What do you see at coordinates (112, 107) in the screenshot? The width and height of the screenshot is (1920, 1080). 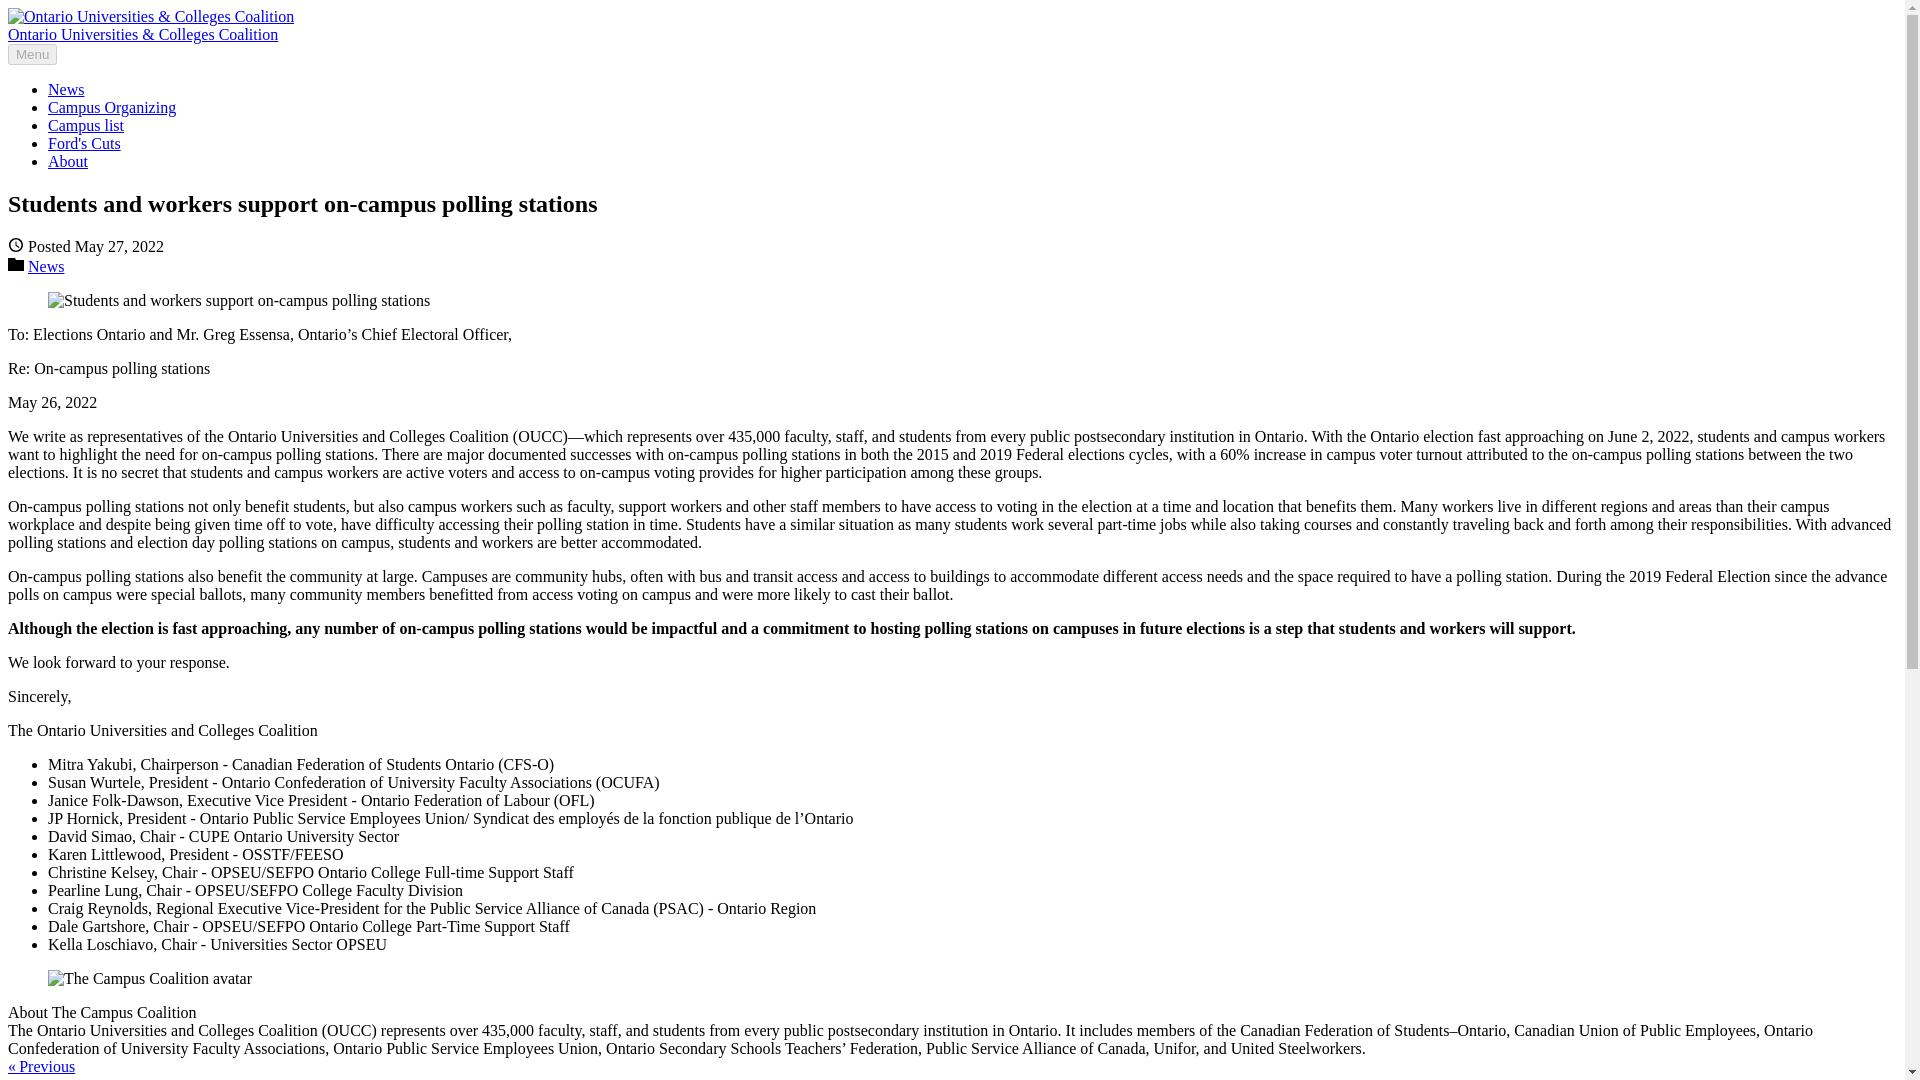 I see `Campus Organizing` at bounding box center [112, 107].